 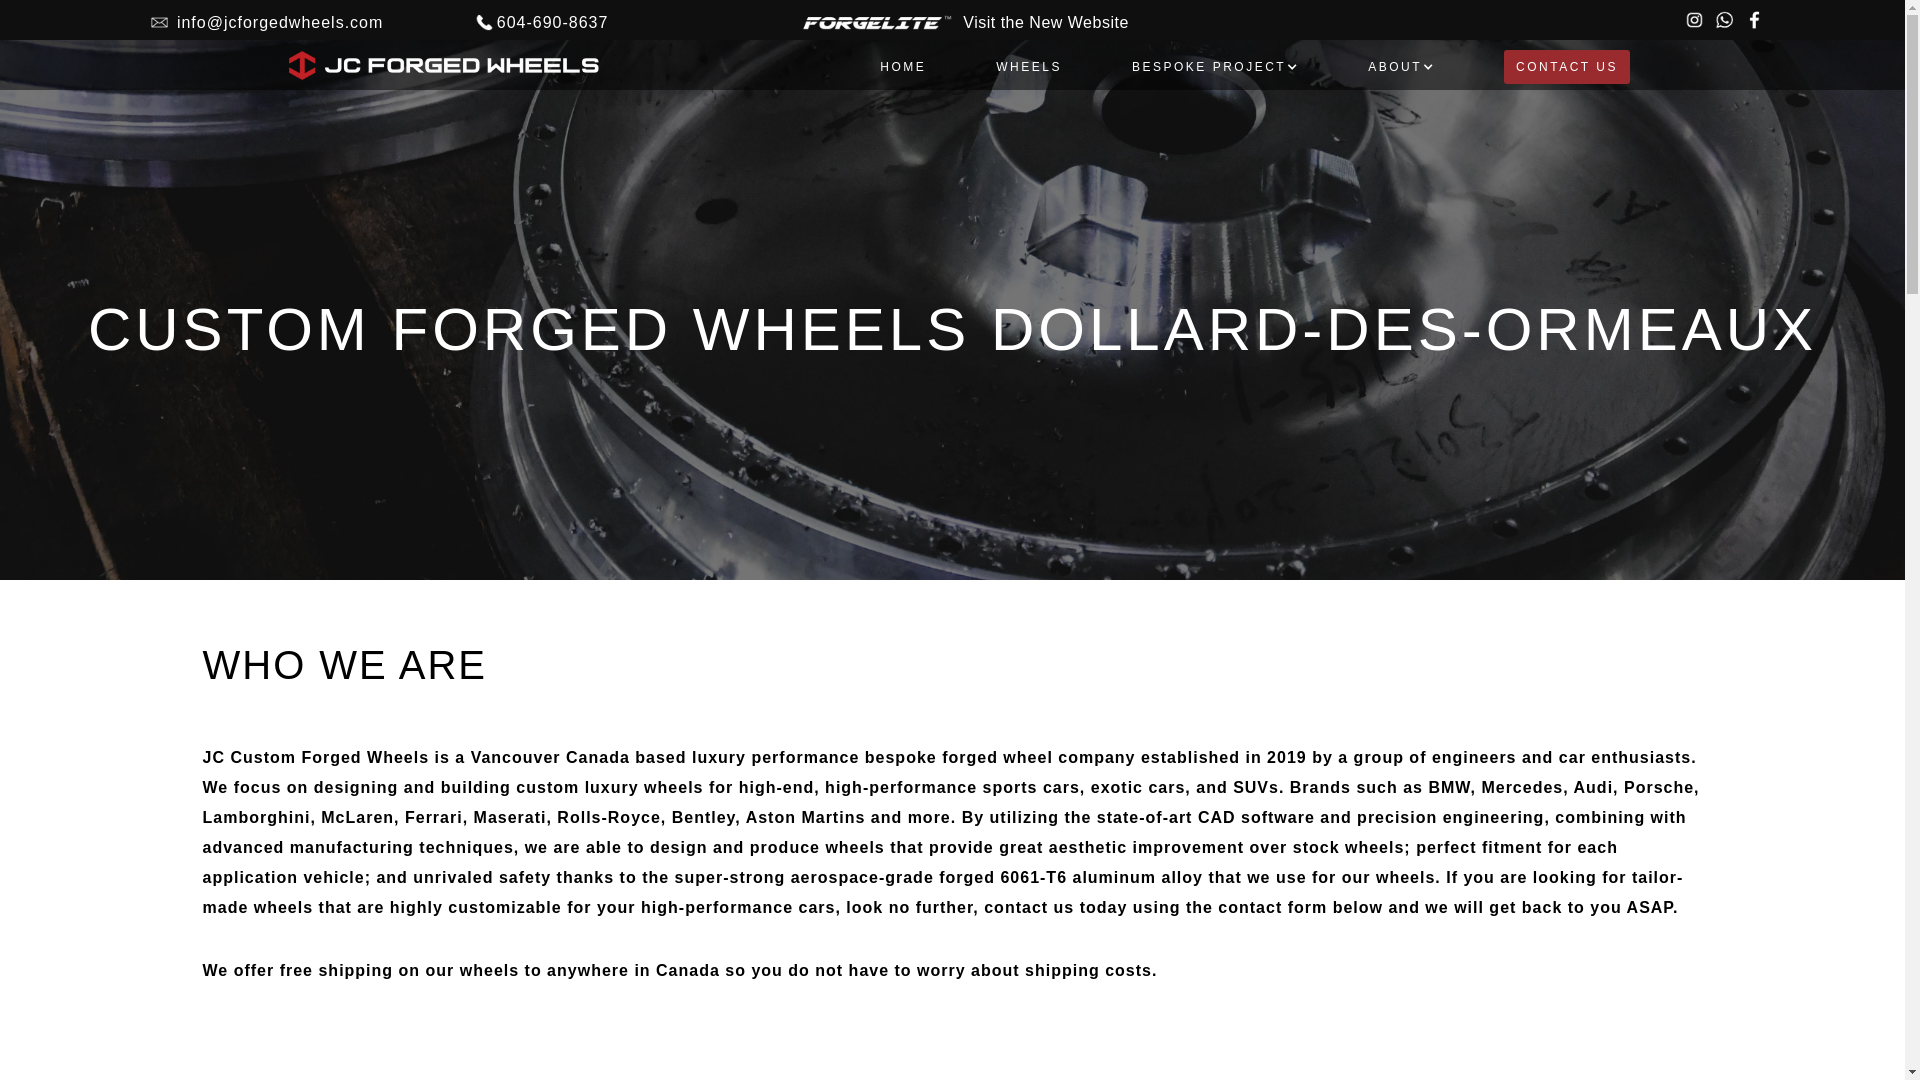 What do you see at coordinates (540, 20) in the screenshot?
I see `604-690-8637` at bounding box center [540, 20].